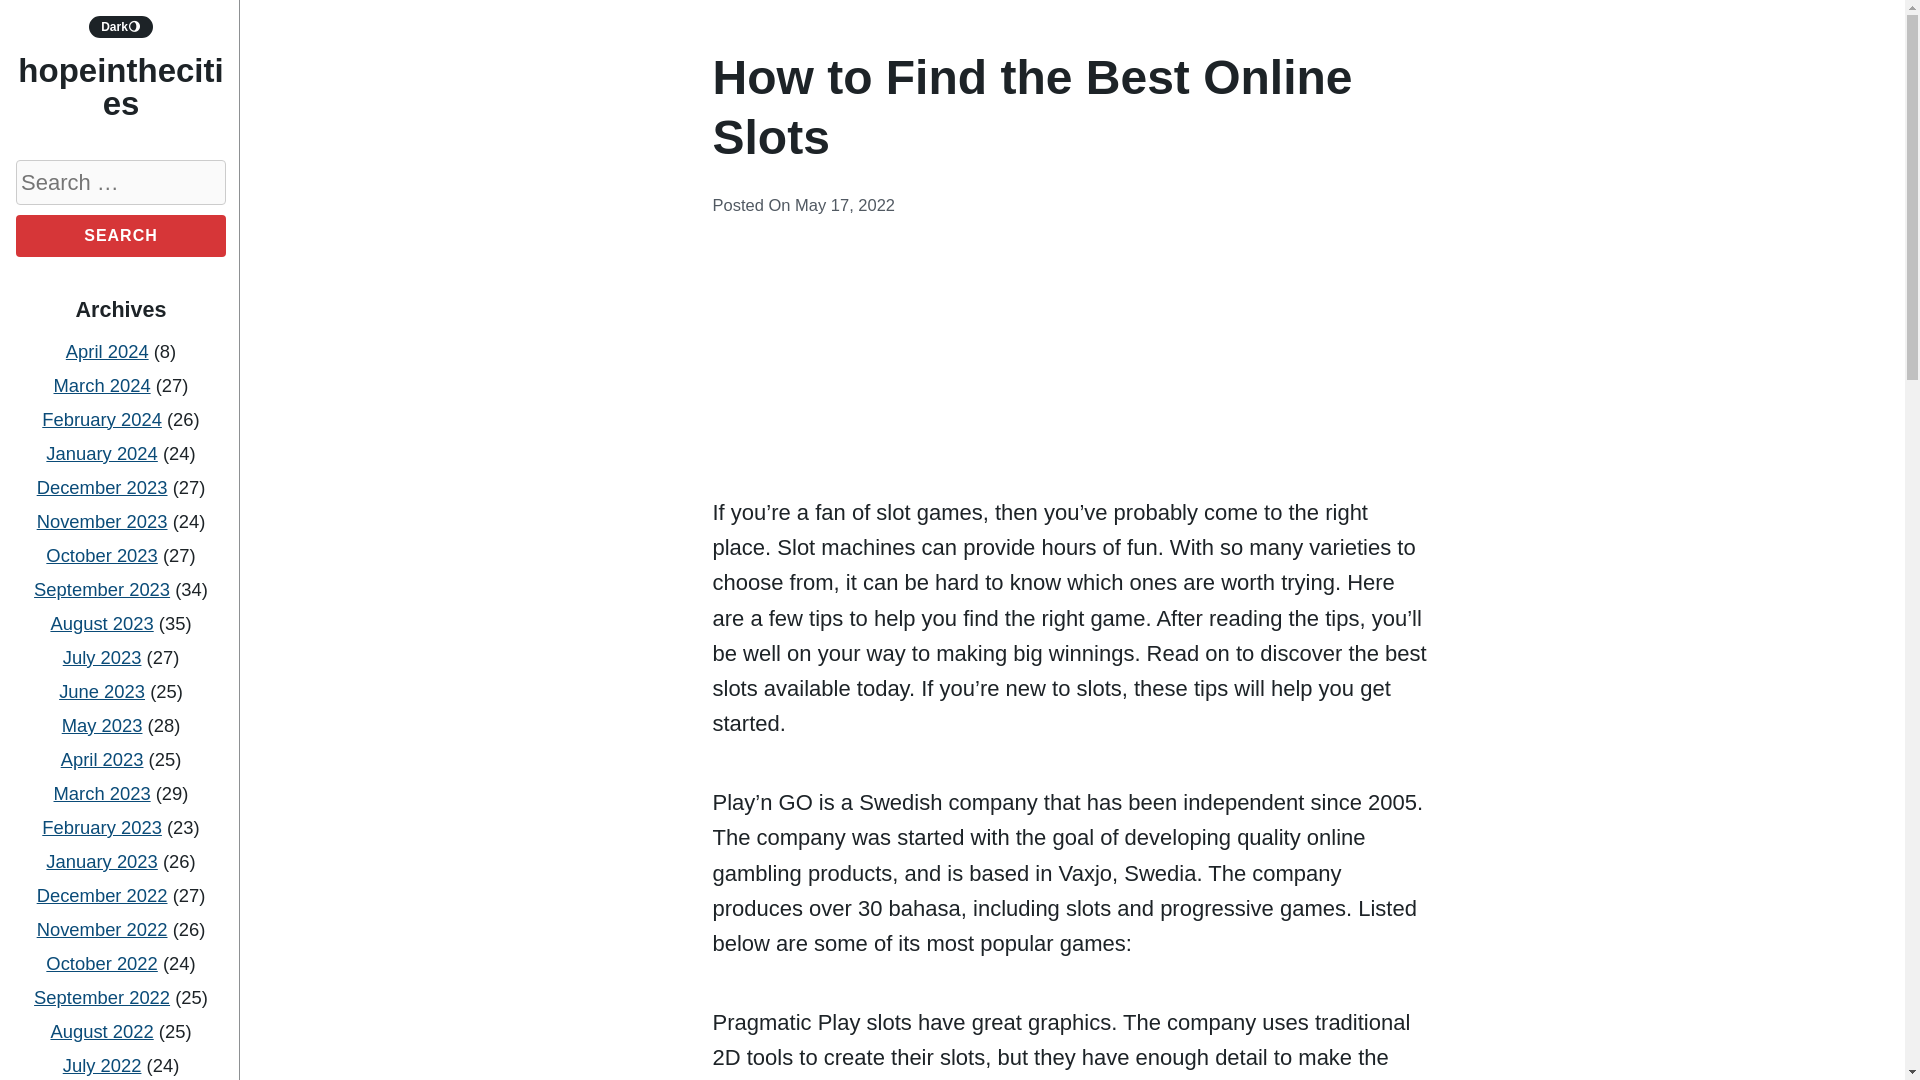 This screenshot has width=1920, height=1080. Describe the element at coordinates (102, 997) in the screenshot. I see `September 2022` at that location.